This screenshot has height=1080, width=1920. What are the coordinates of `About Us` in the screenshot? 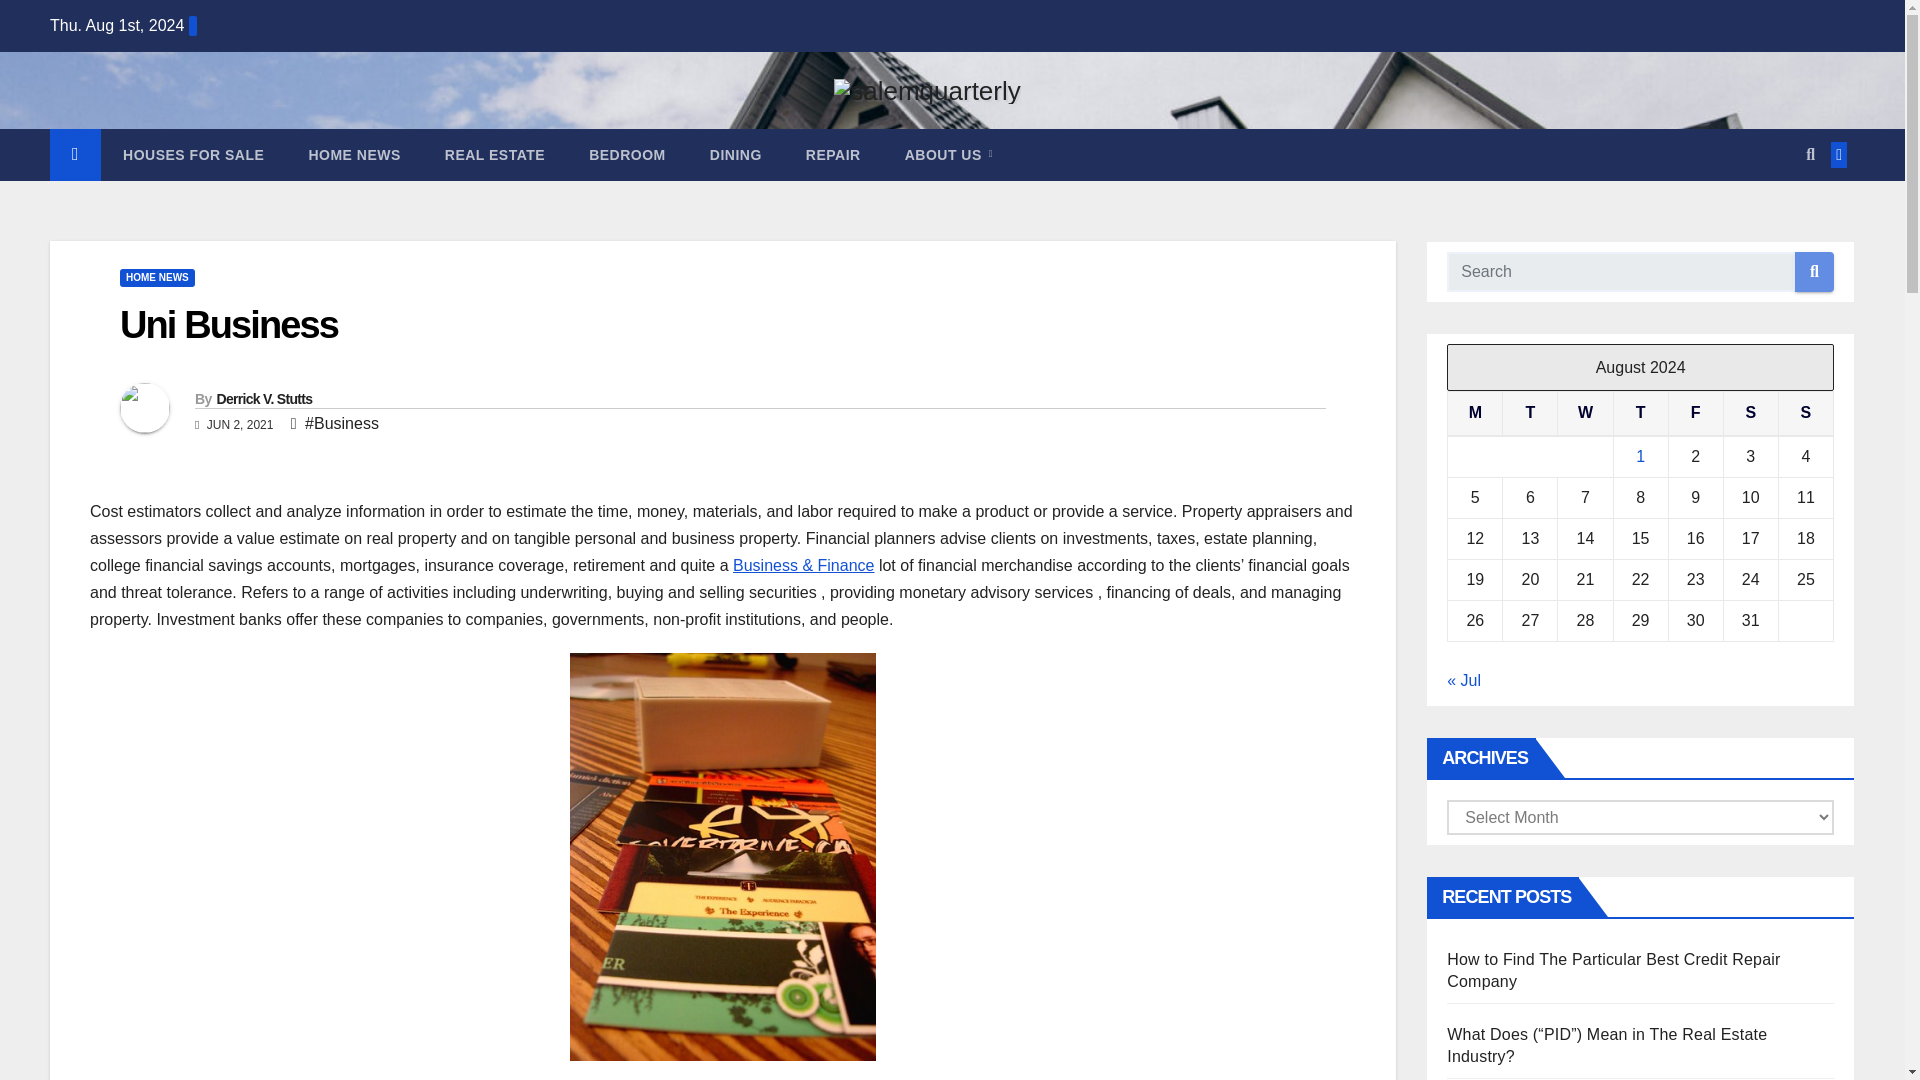 It's located at (949, 154).